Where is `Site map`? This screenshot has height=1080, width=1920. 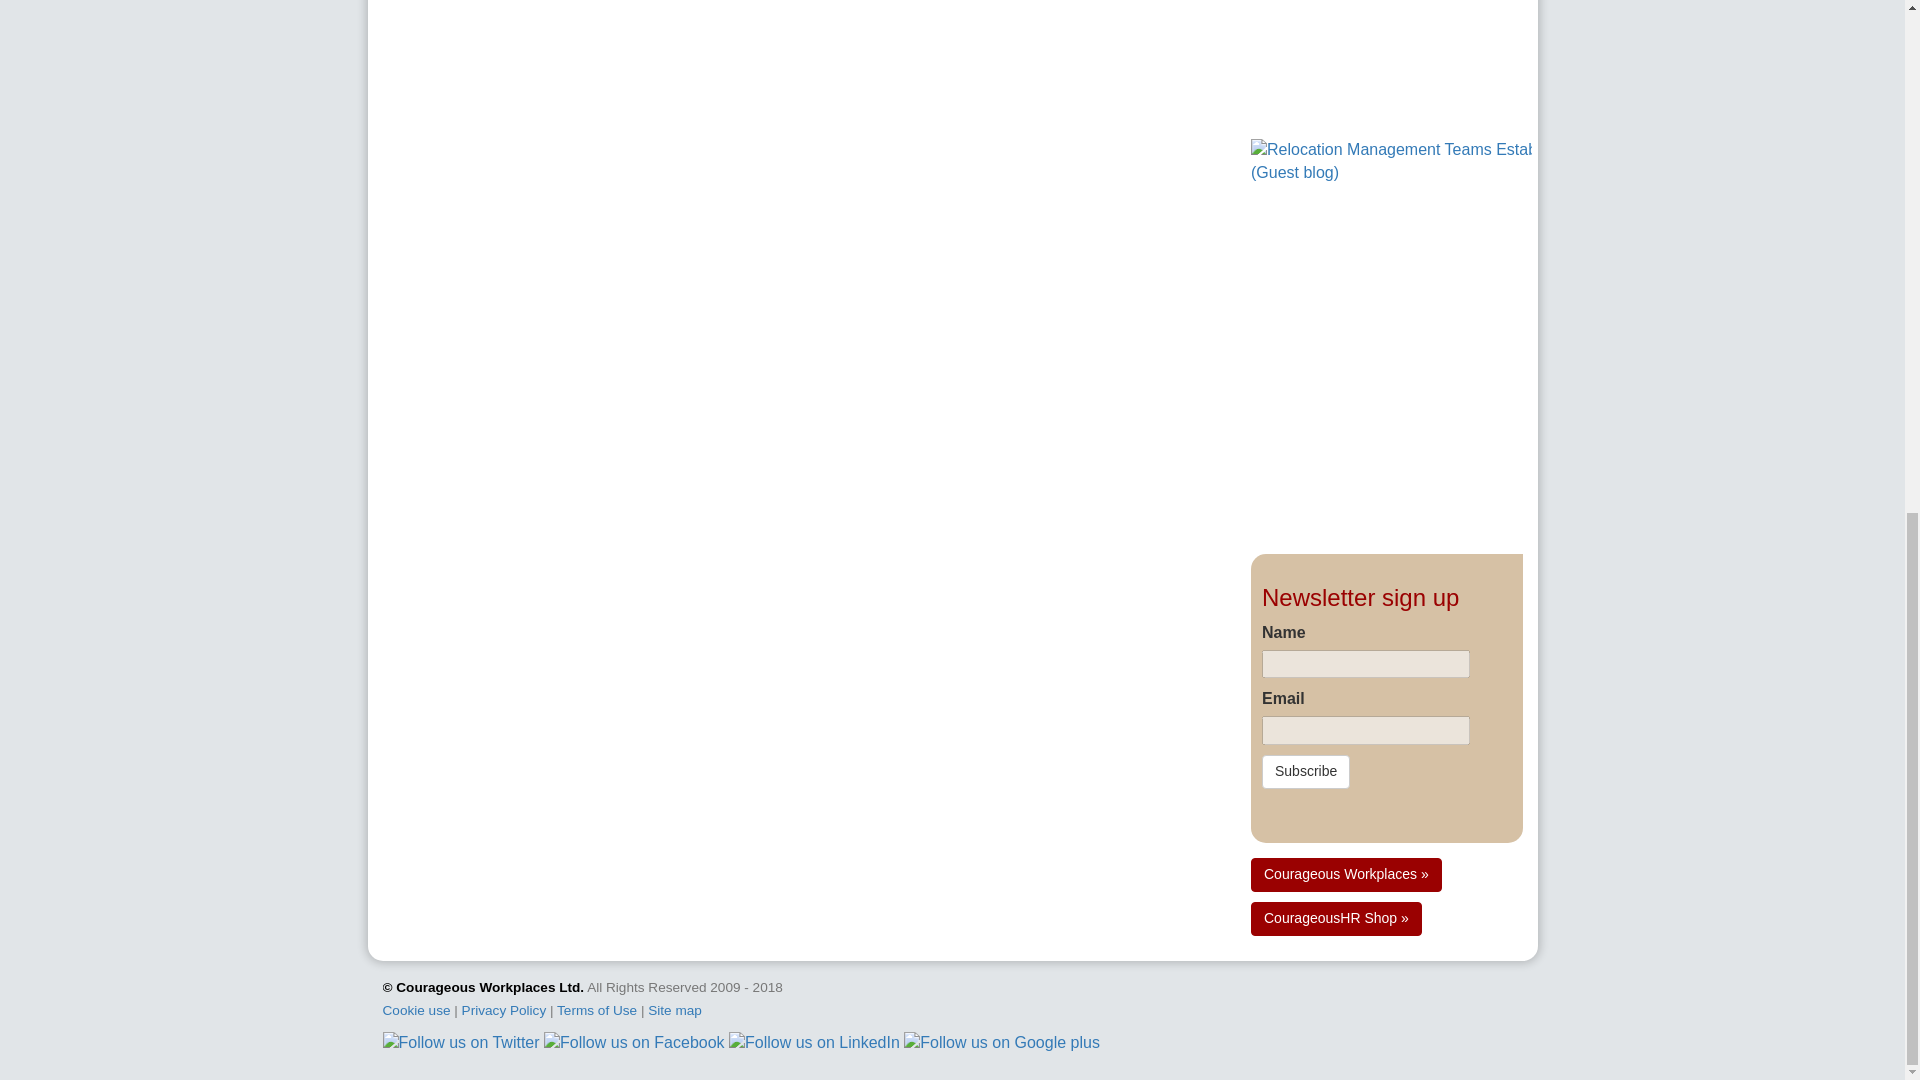
Site map is located at coordinates (675, 1010).